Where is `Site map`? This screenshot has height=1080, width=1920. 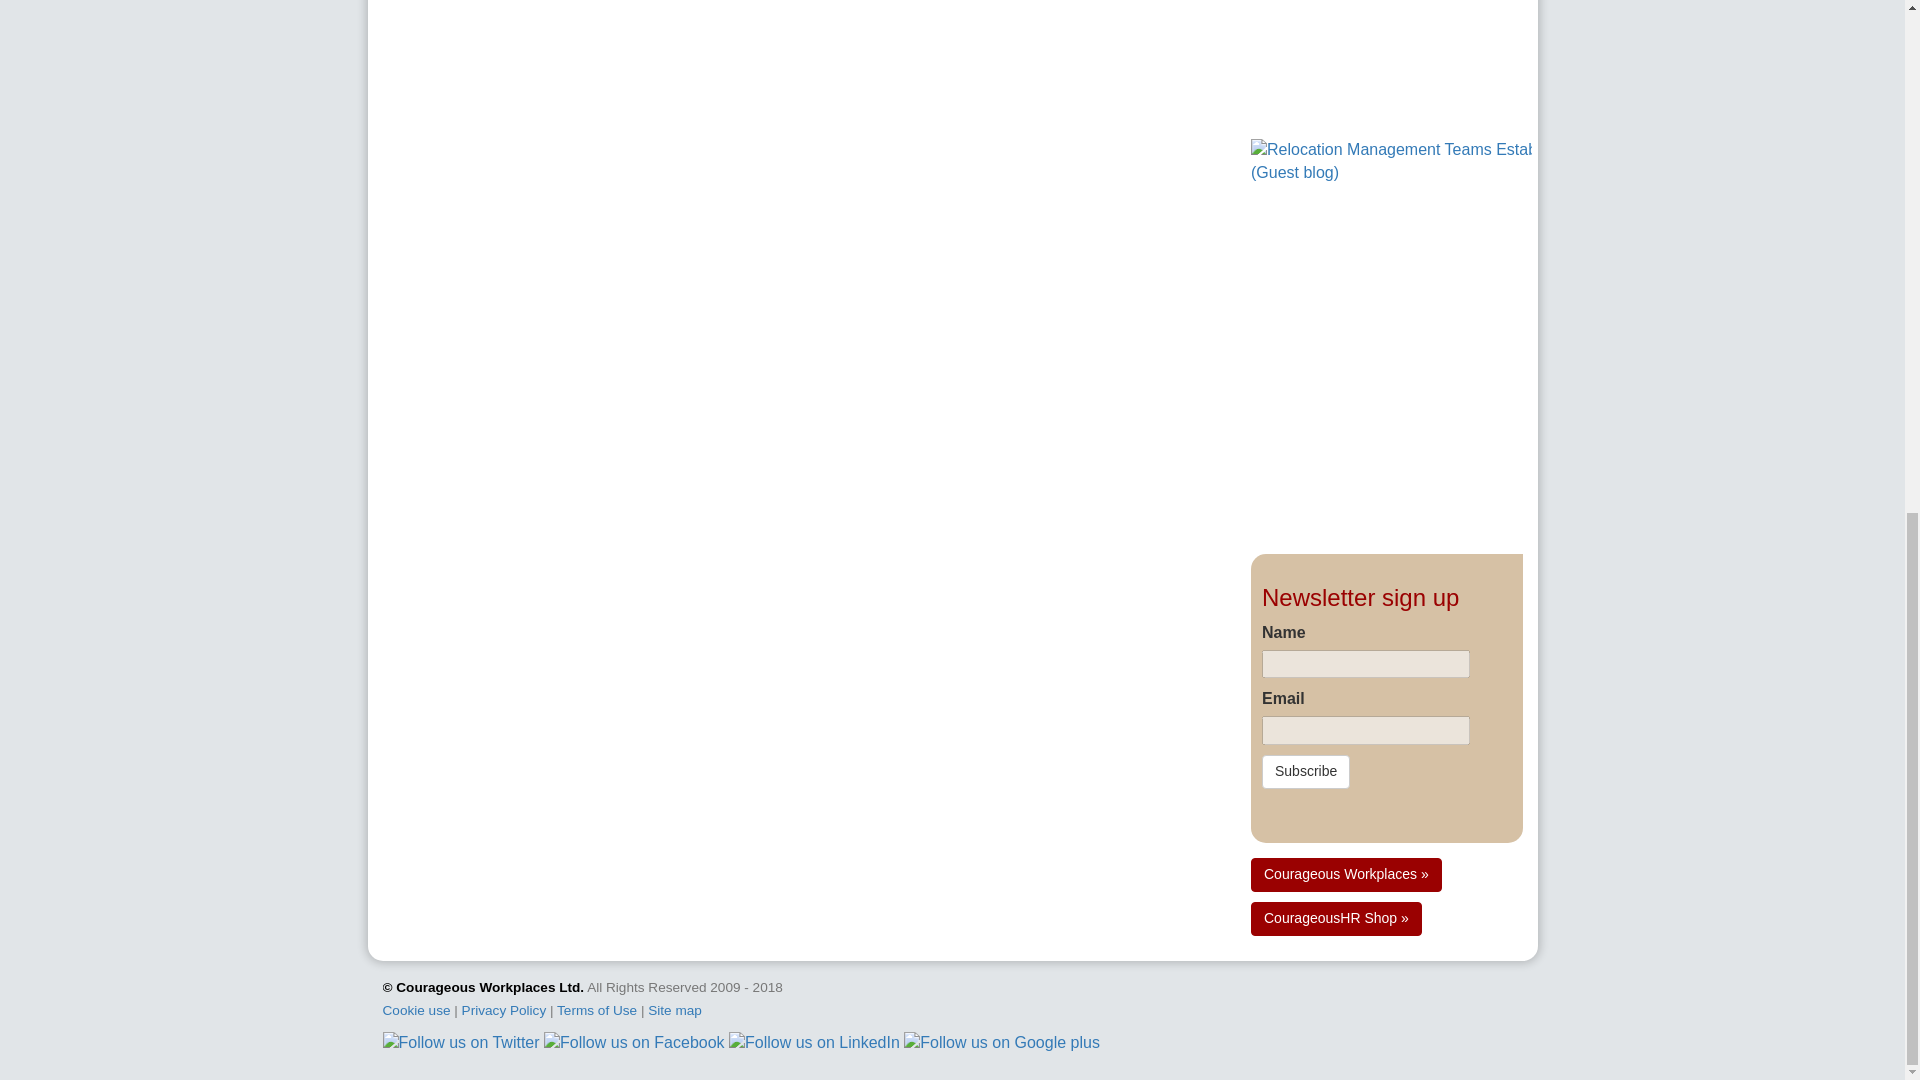
Site map is located at coordinates (675, 1010).